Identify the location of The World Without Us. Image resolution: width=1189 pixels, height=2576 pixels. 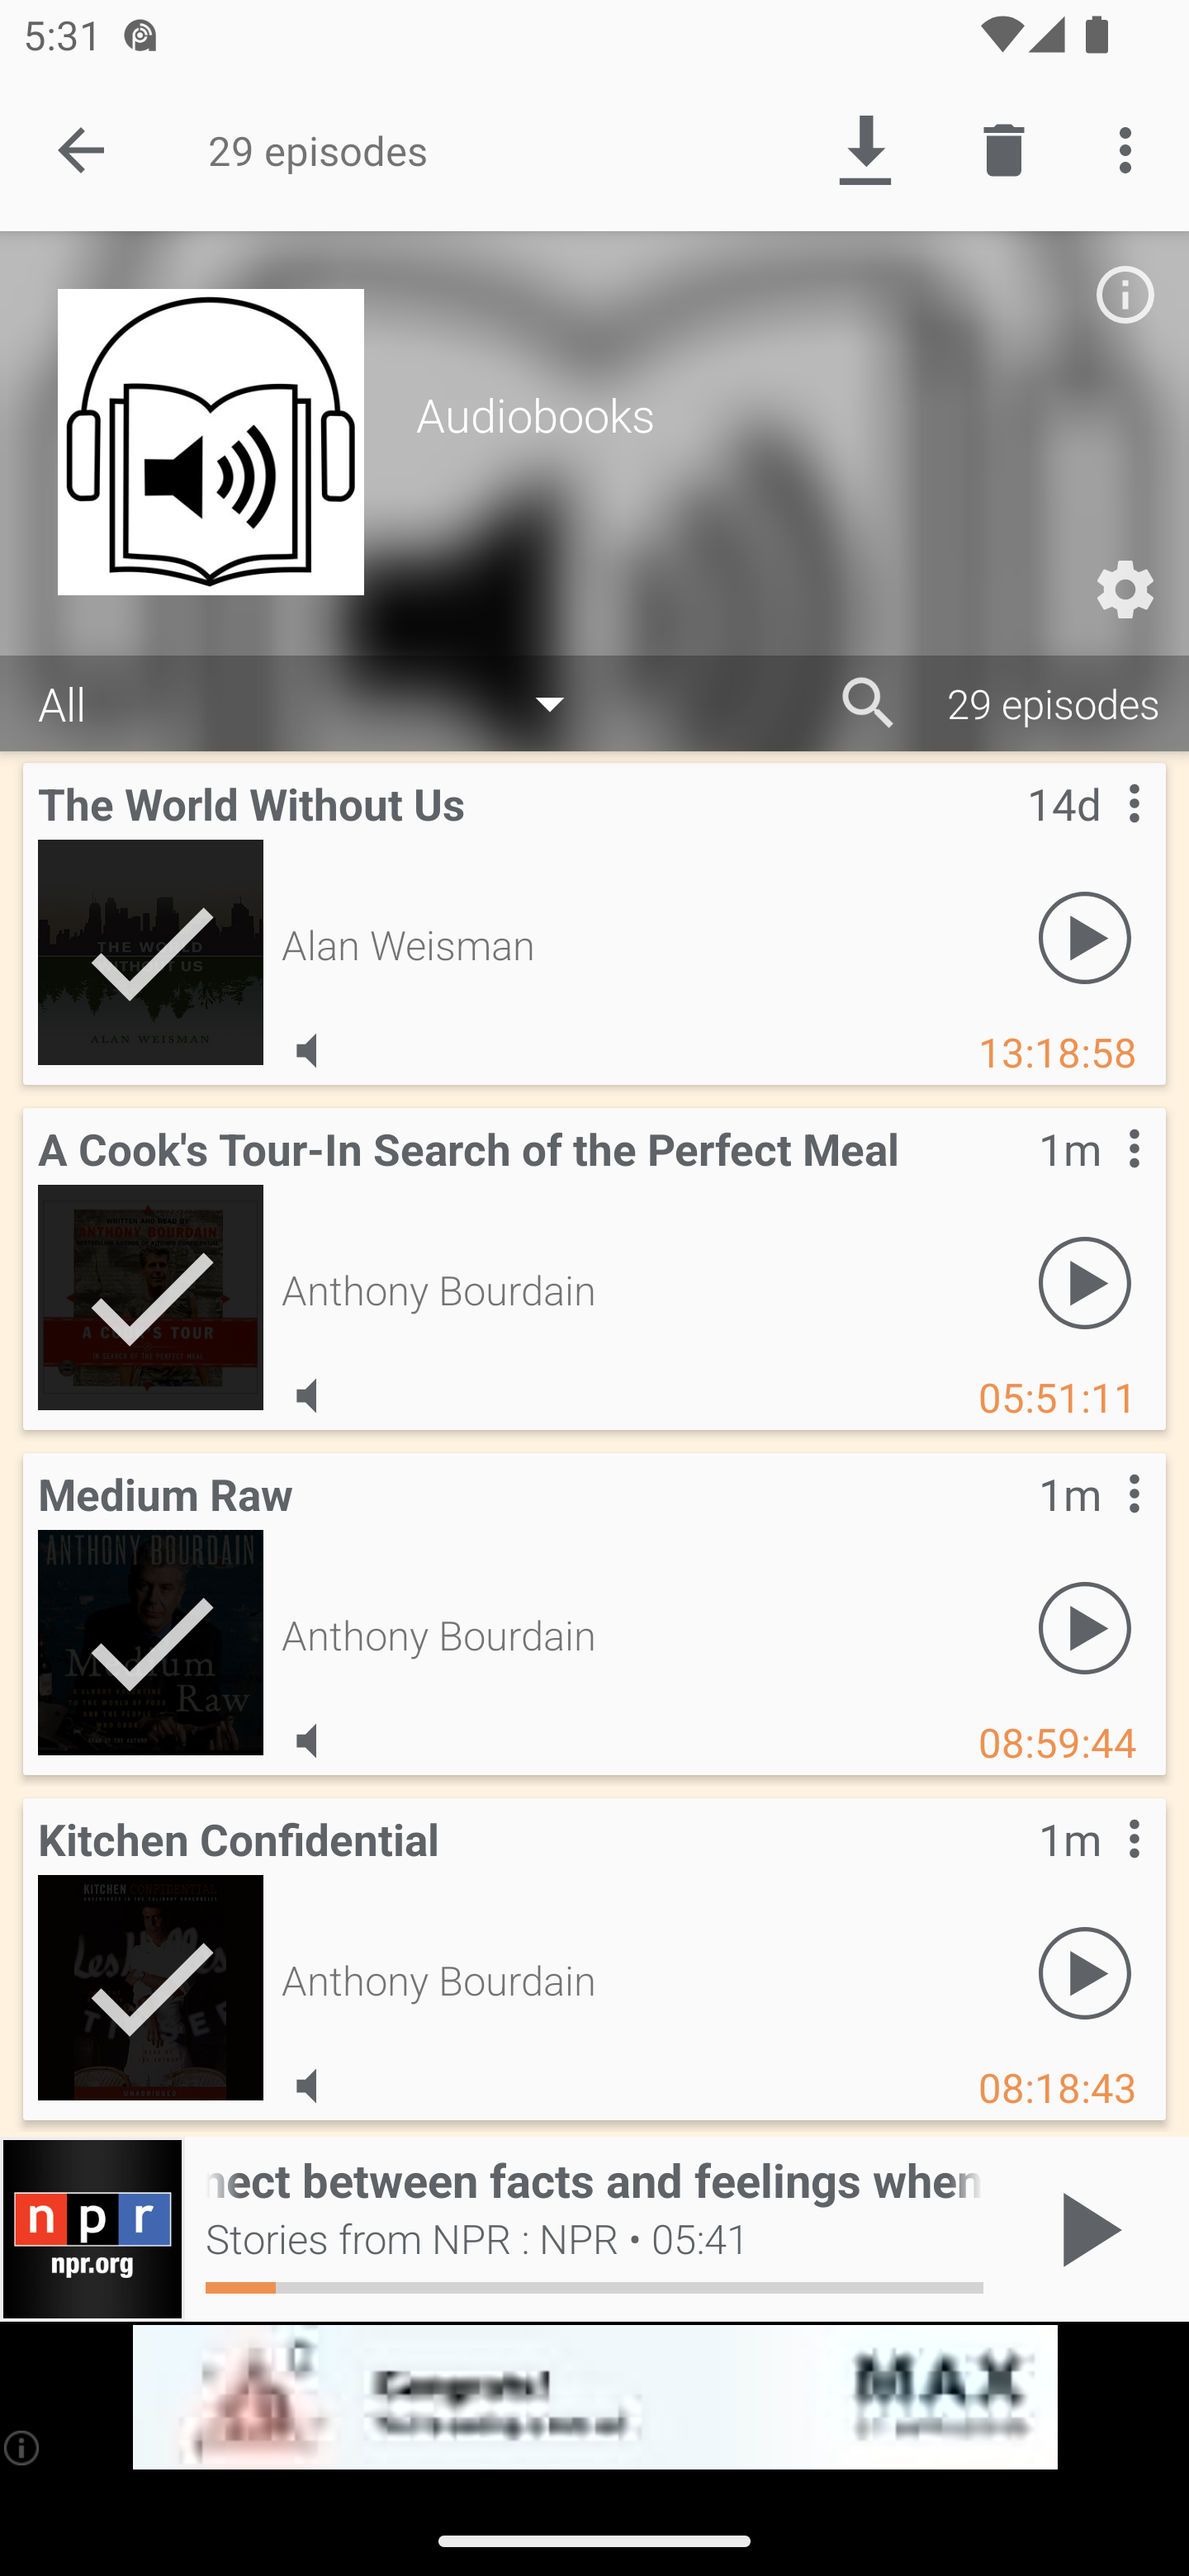
(150, 951).